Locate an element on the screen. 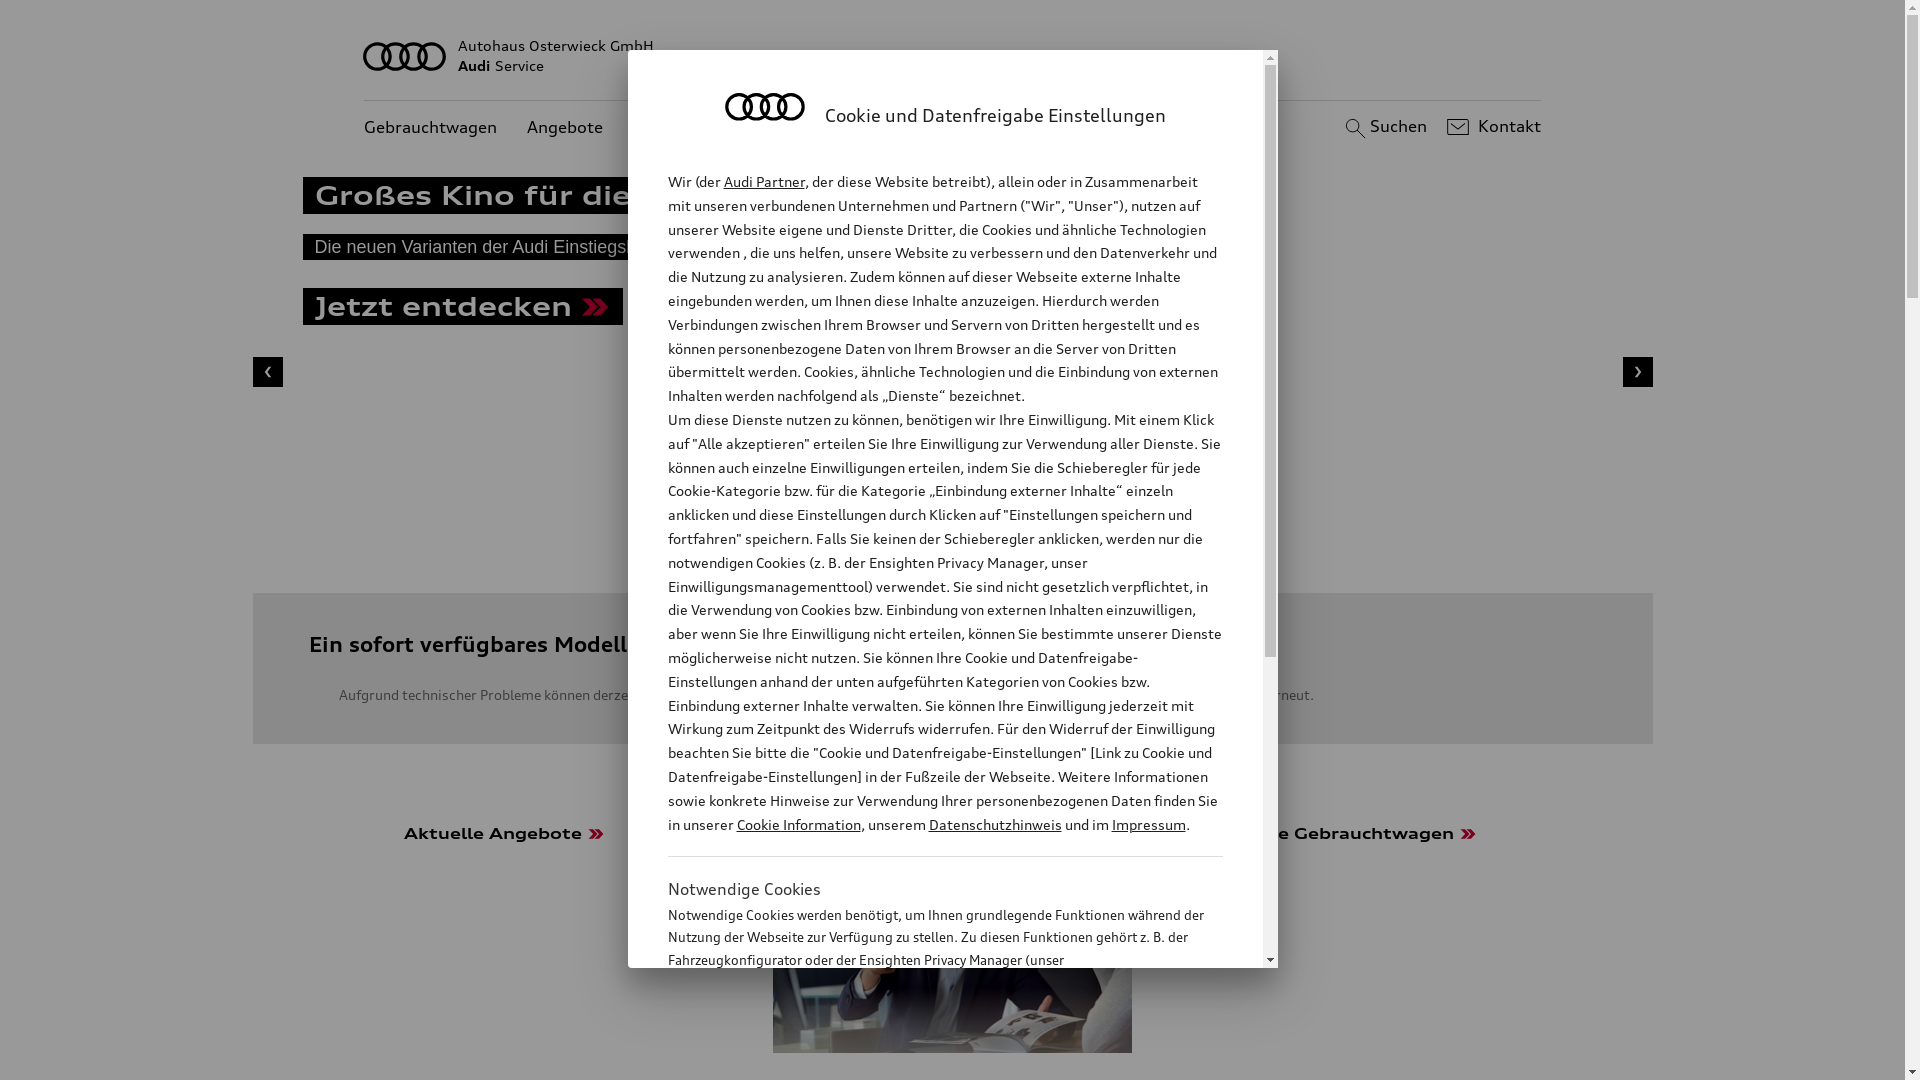 This screenshot has width=1920, height=1080. Autohaus Osterwieck GmbH
AudiService is located at coordinates (953, 56).